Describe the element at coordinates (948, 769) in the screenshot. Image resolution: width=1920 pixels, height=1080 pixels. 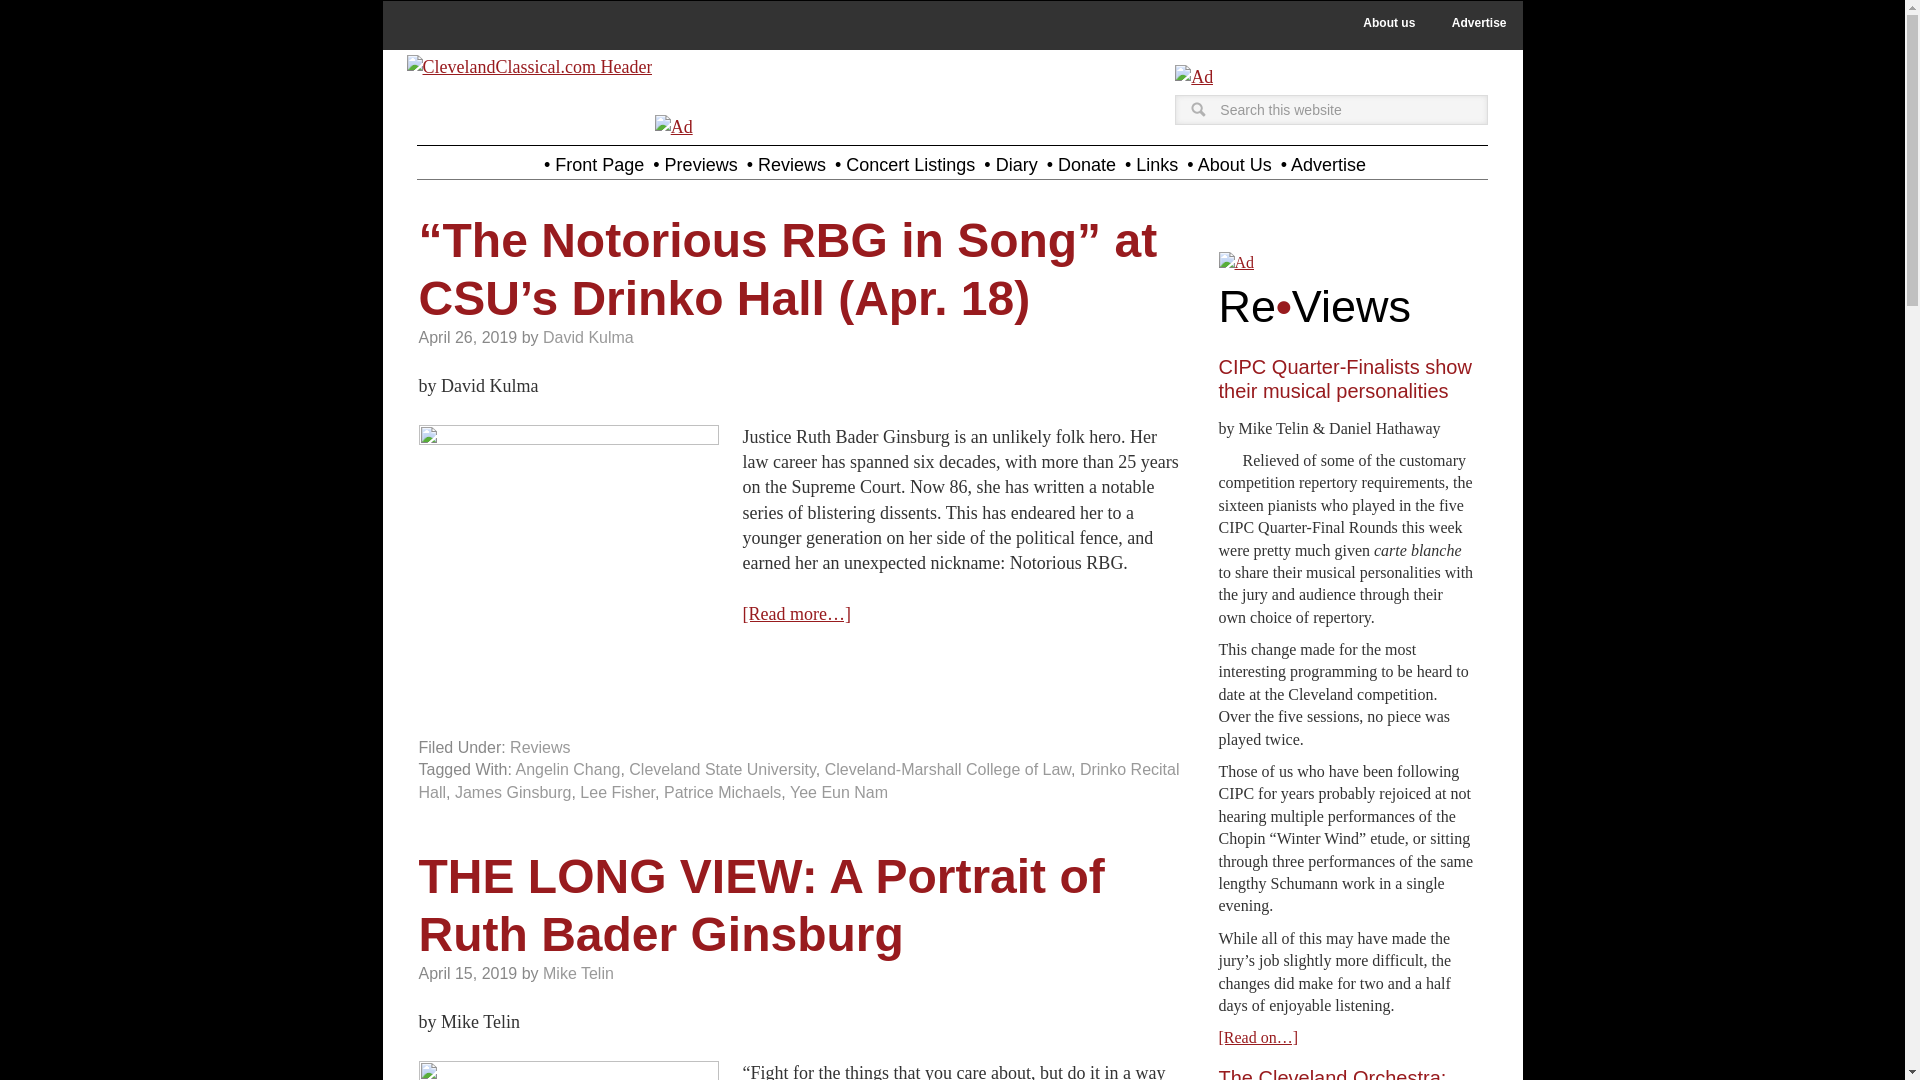
I see `Cleveland-Marshall College of Law` at that location.